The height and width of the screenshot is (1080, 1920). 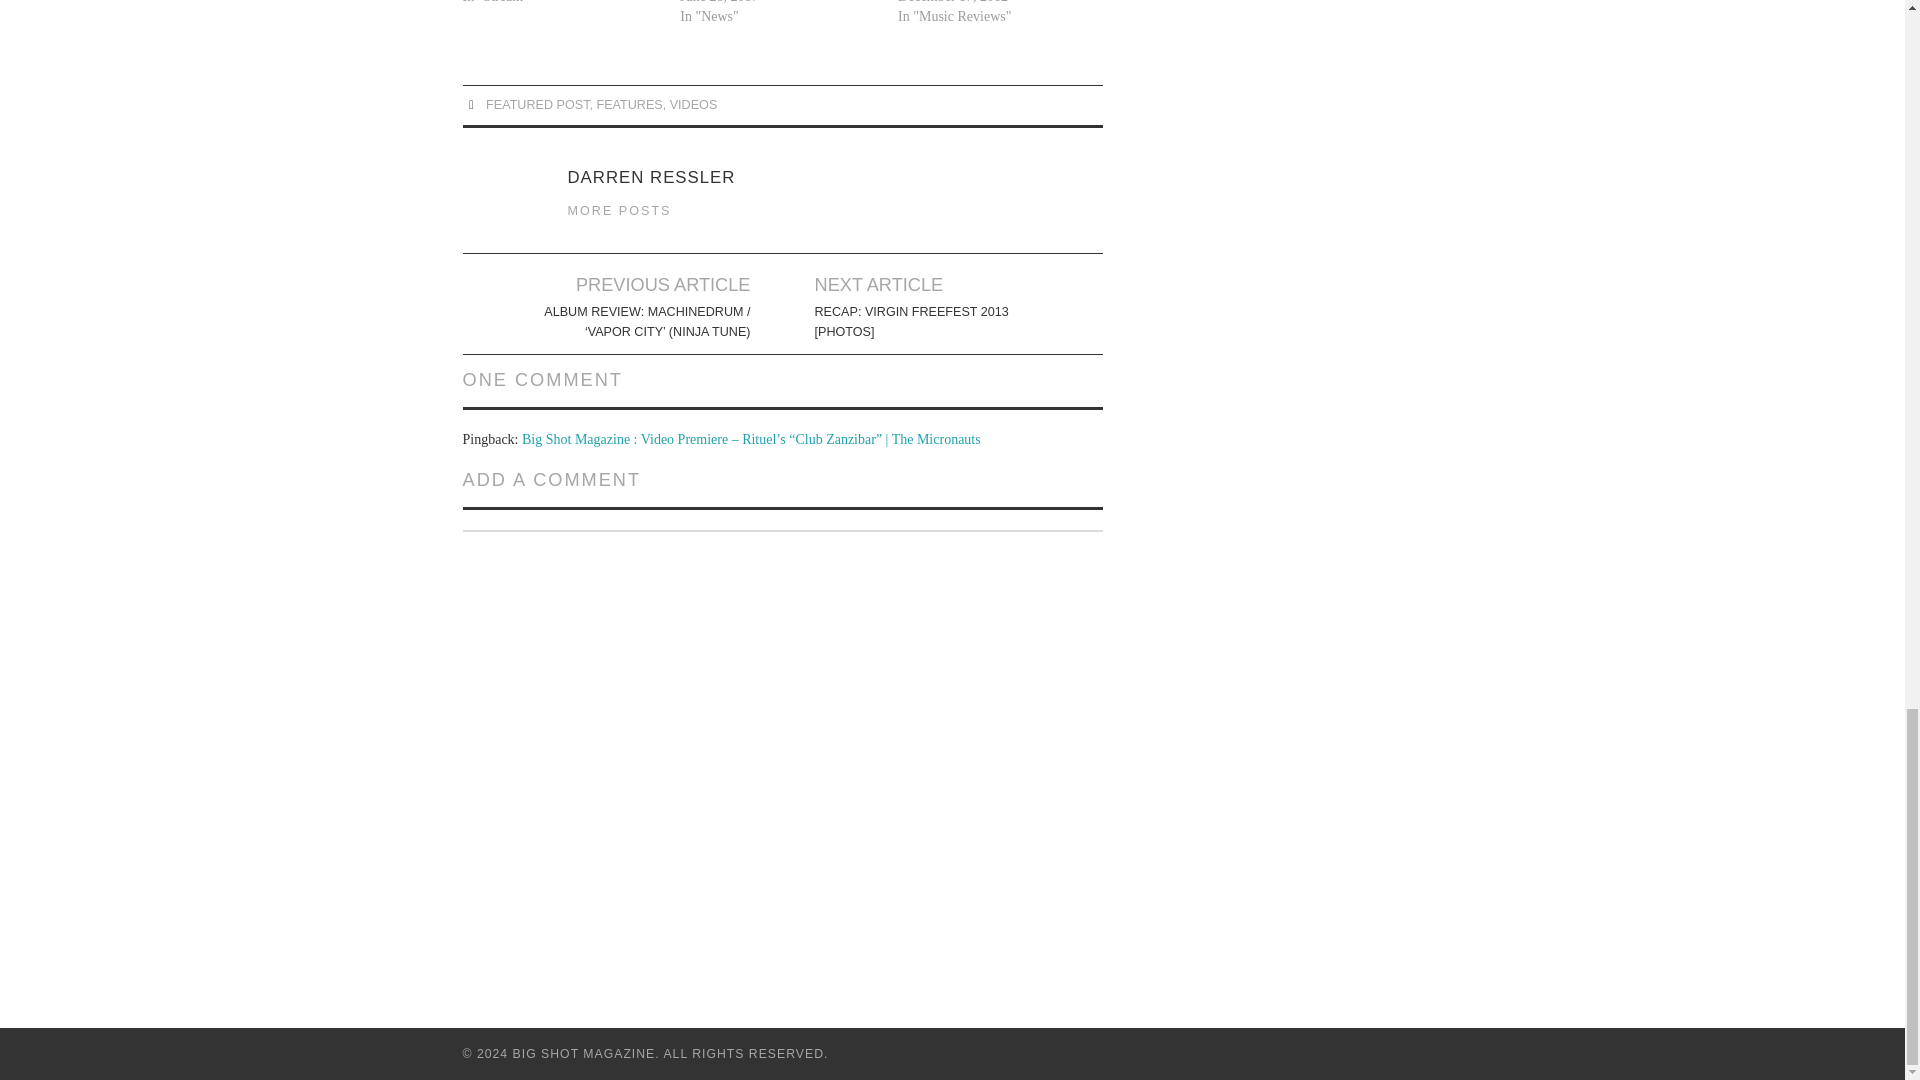 I want to click on FEATURED POST, so click(x=537, y=105).